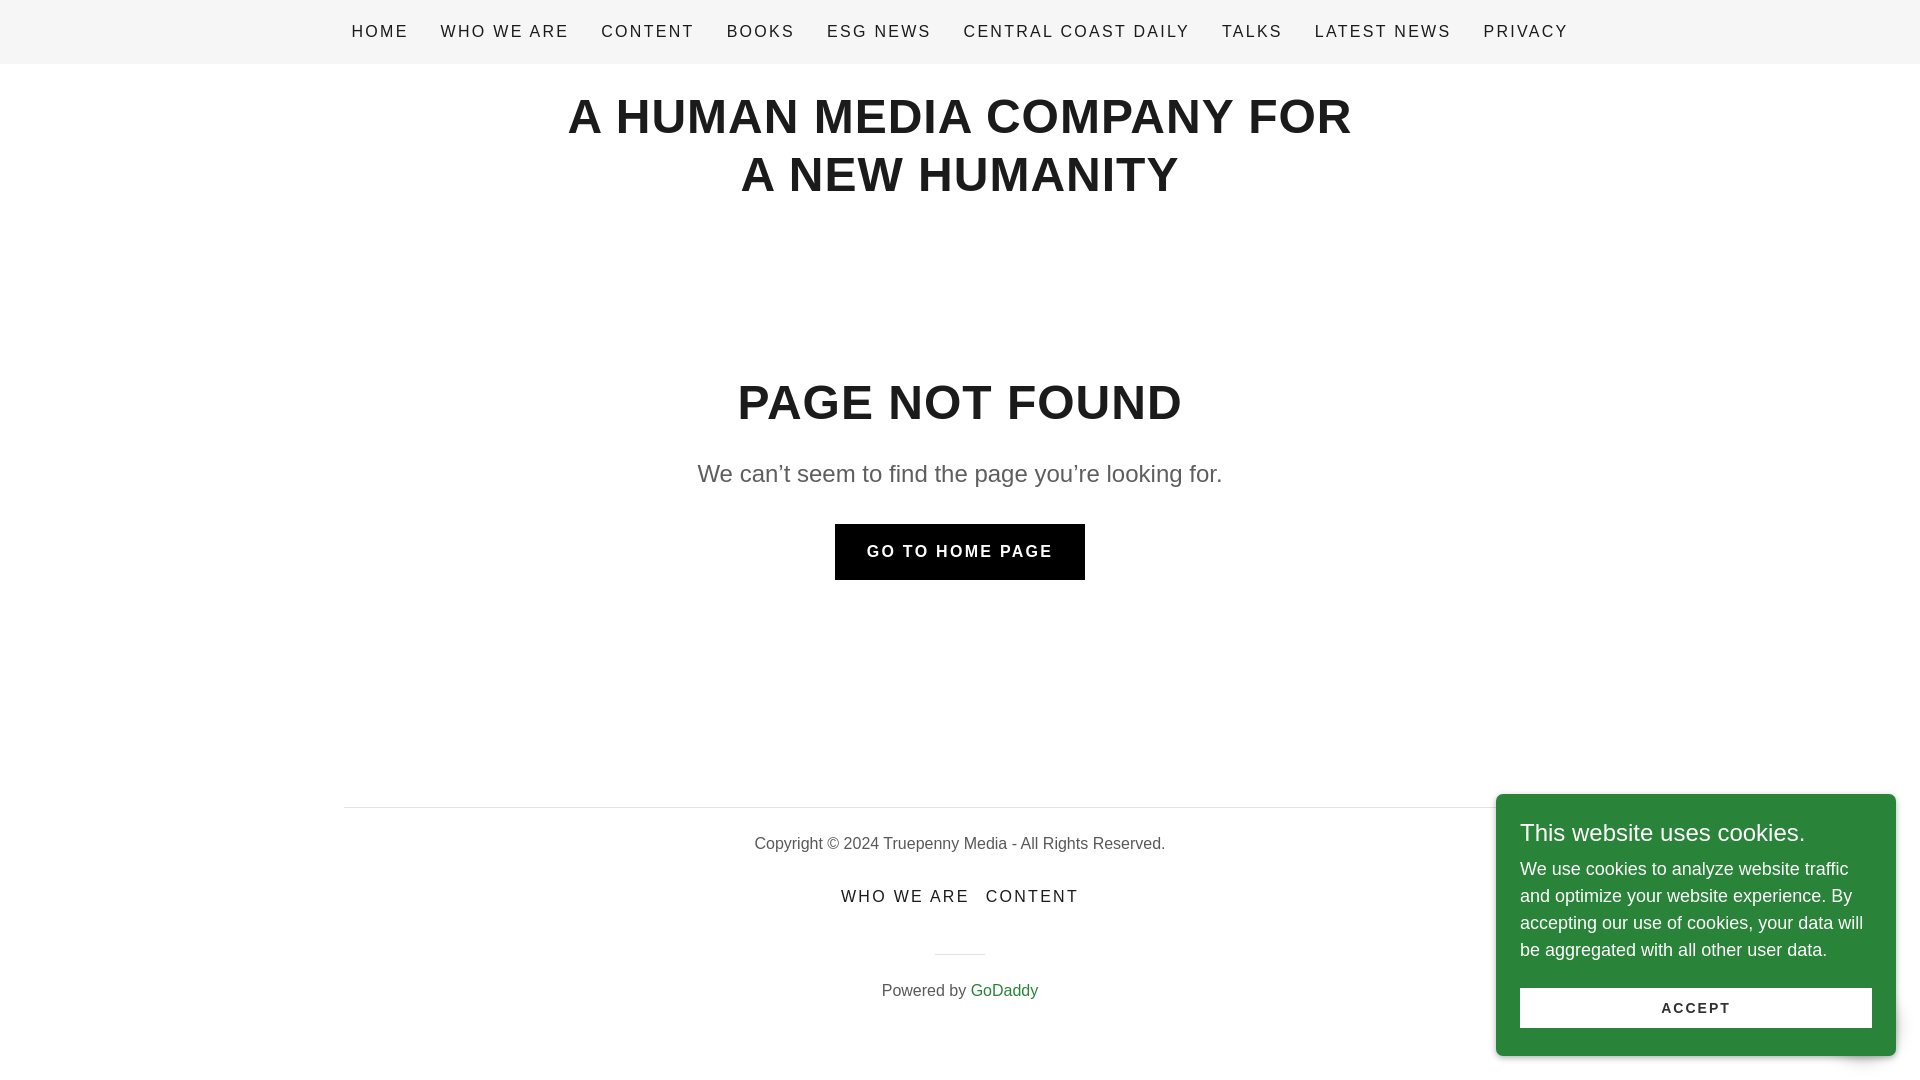 The width and height of the screenshot is (1920, 1080). I want to click on BOOKS, so click(760, 32).